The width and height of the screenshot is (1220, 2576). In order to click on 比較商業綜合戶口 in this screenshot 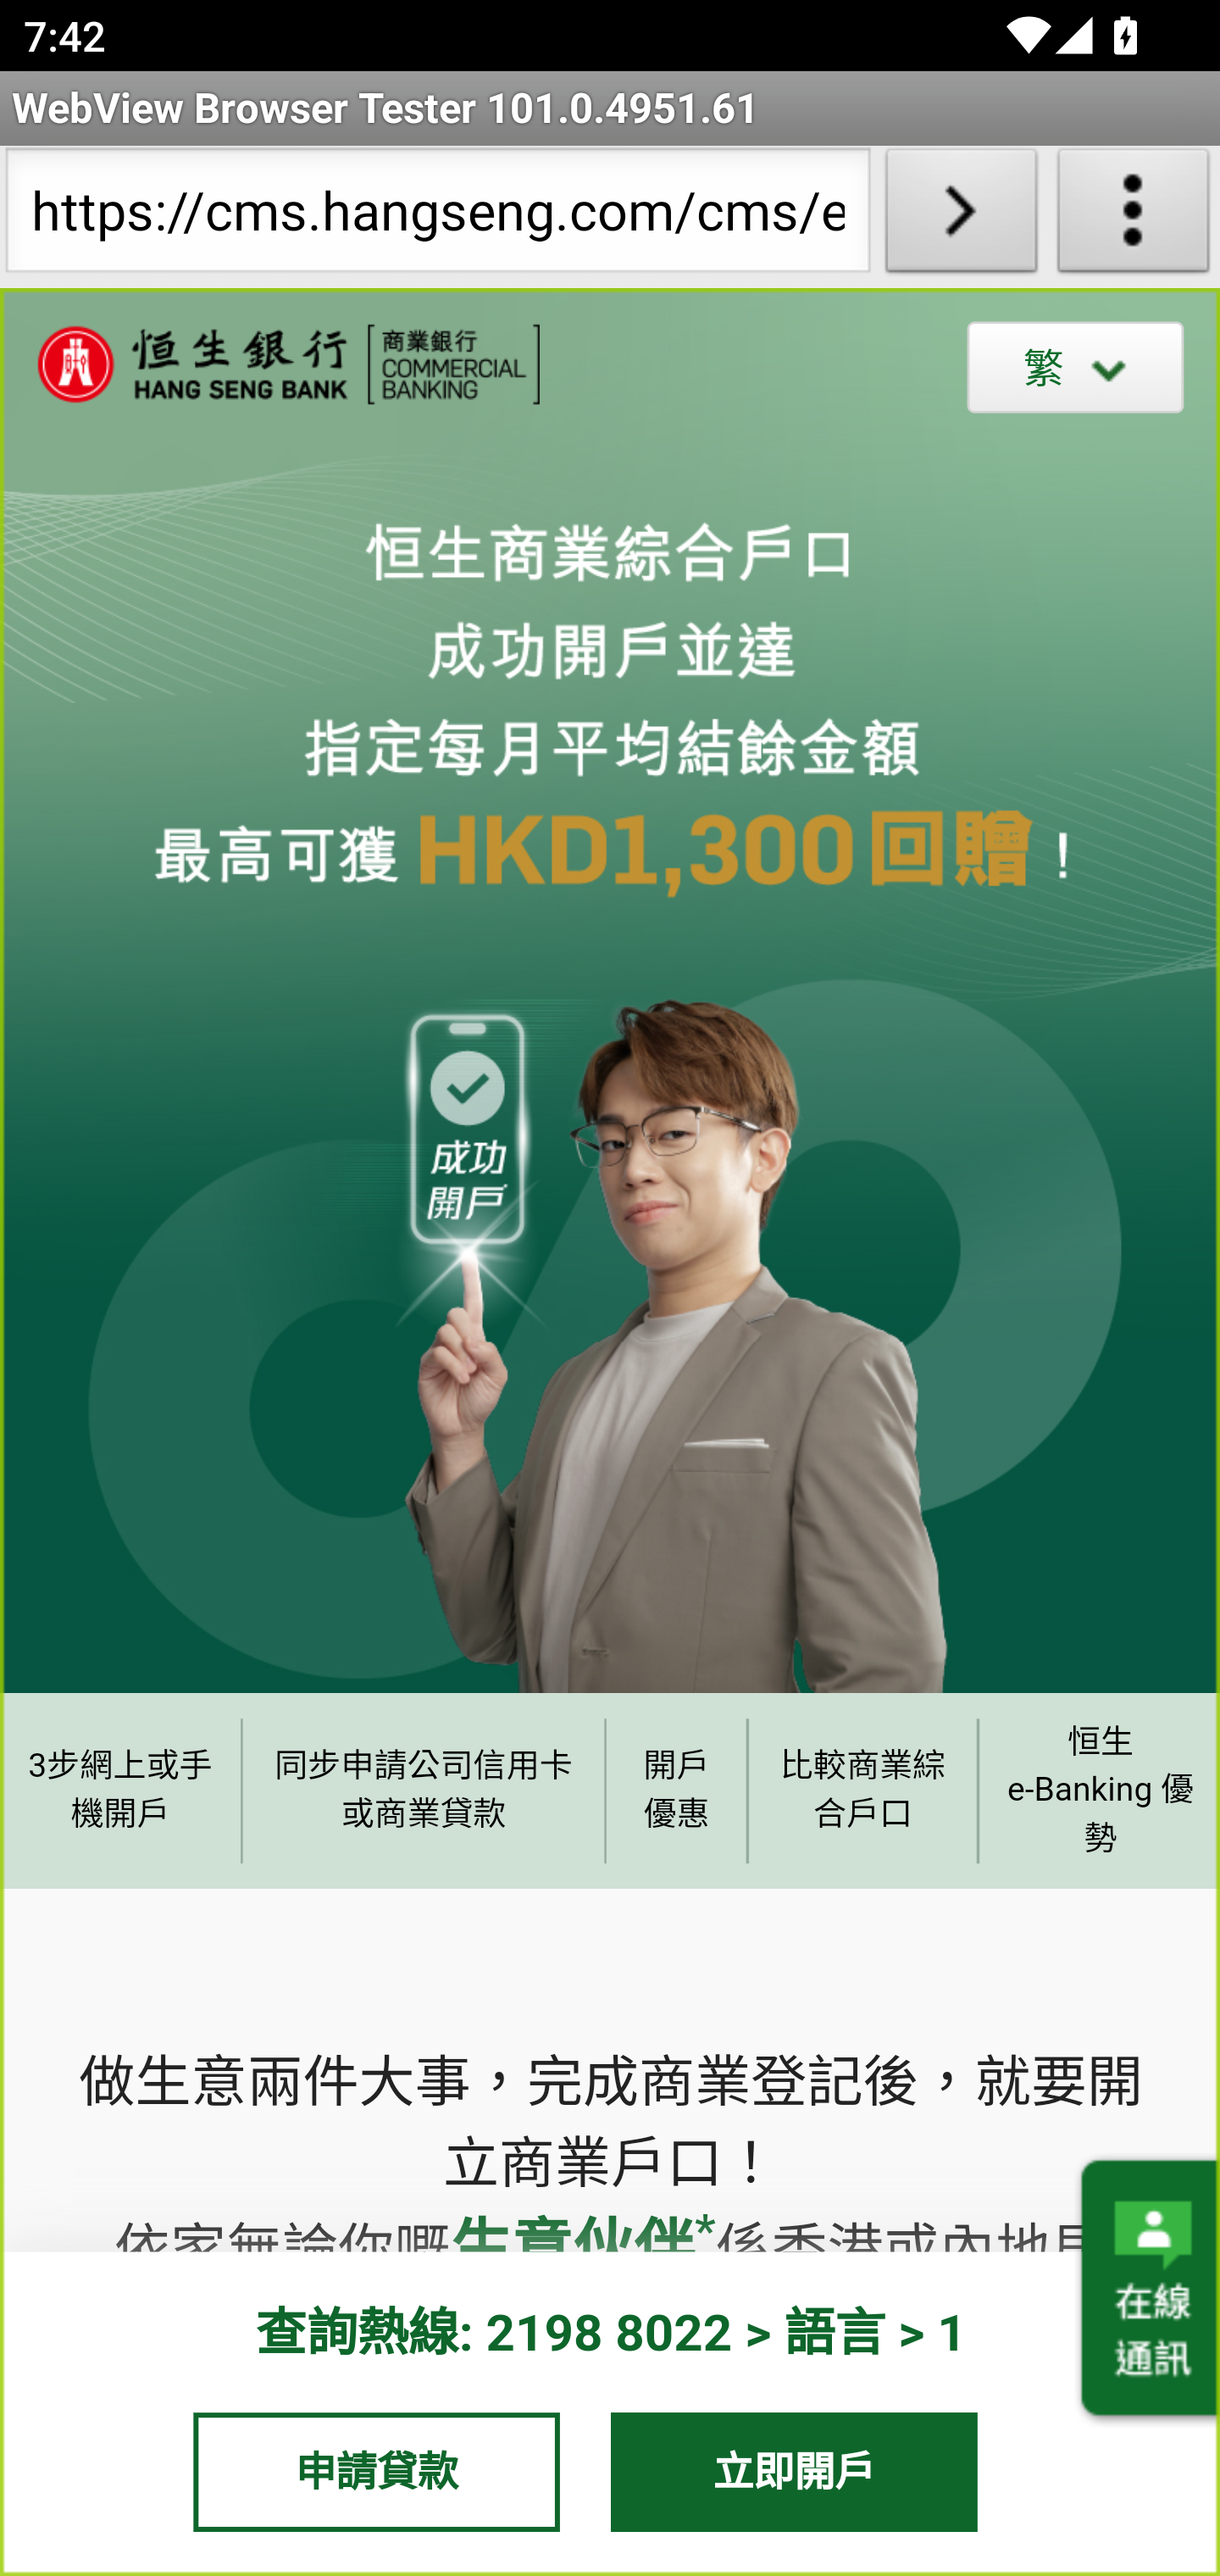, I will do `click(863, 1790)`.